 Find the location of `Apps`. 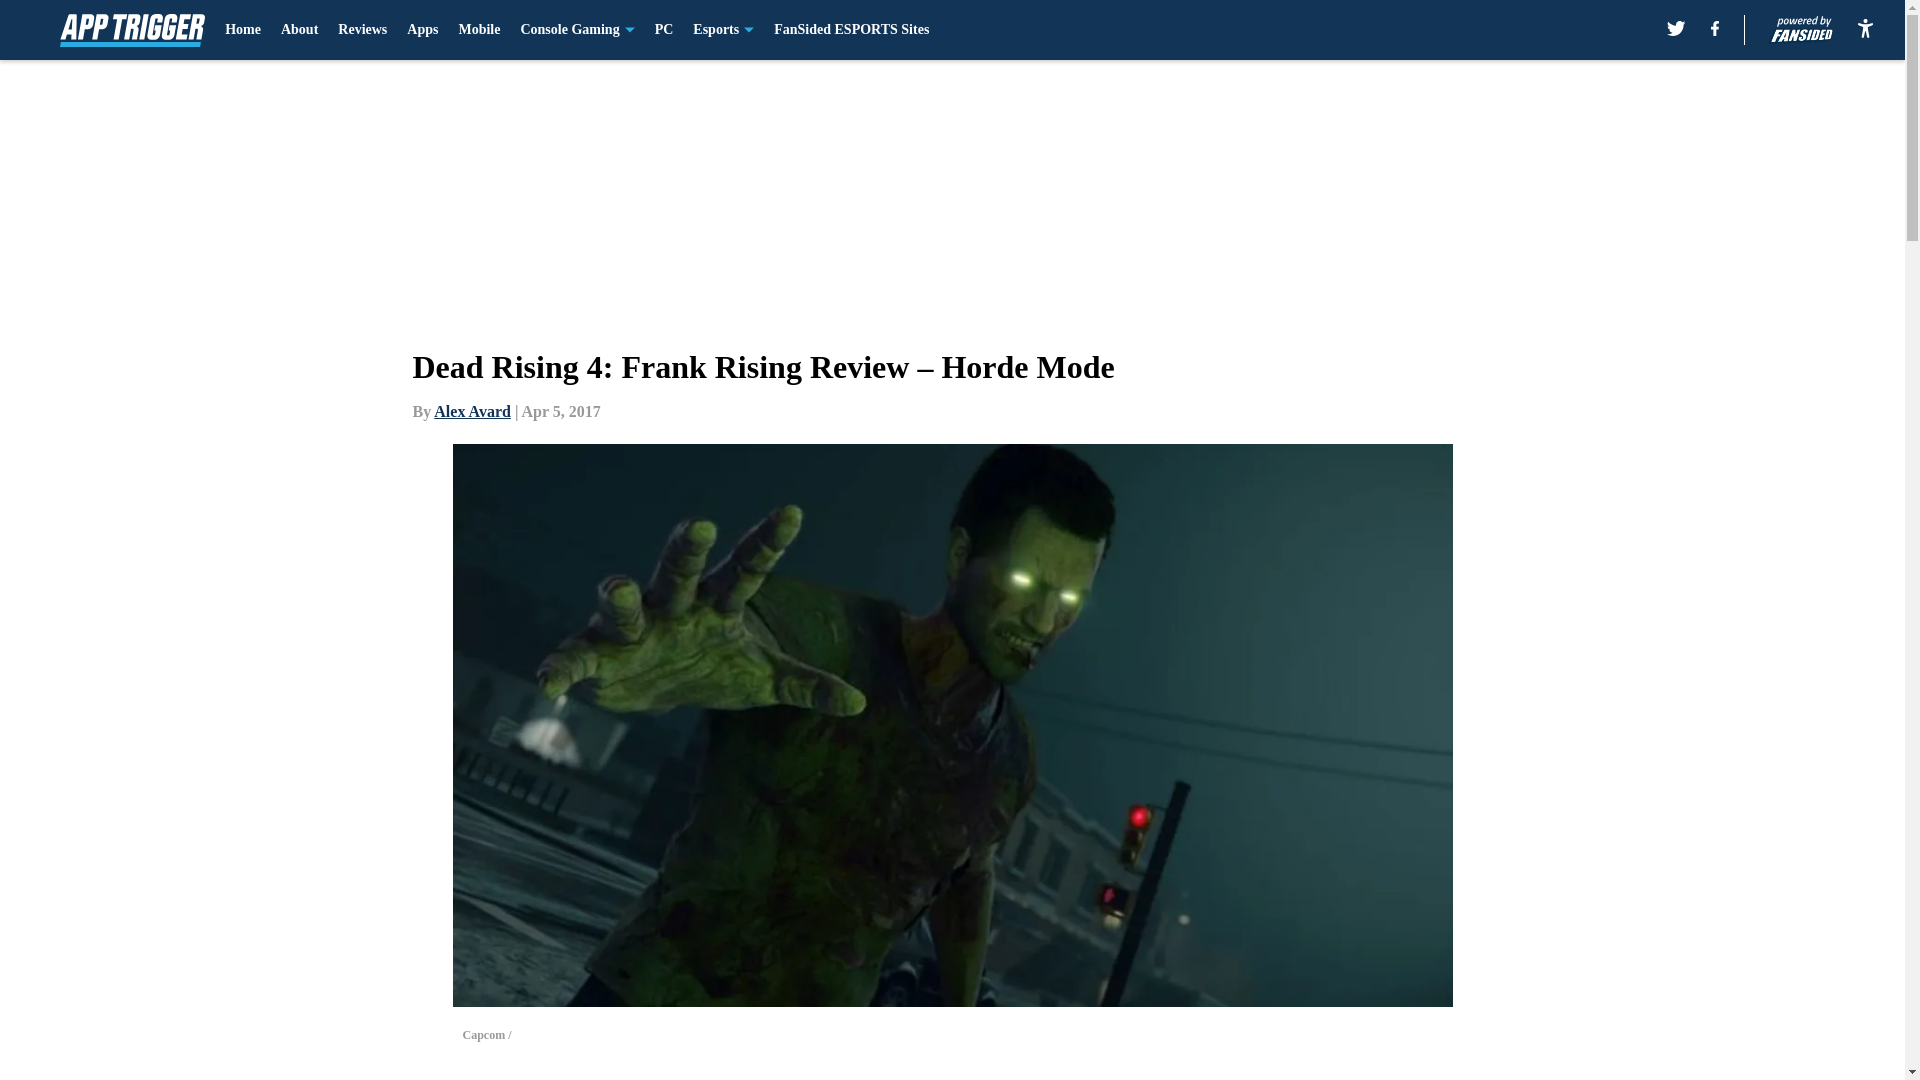

Apps is located at coordinates (422, 30).